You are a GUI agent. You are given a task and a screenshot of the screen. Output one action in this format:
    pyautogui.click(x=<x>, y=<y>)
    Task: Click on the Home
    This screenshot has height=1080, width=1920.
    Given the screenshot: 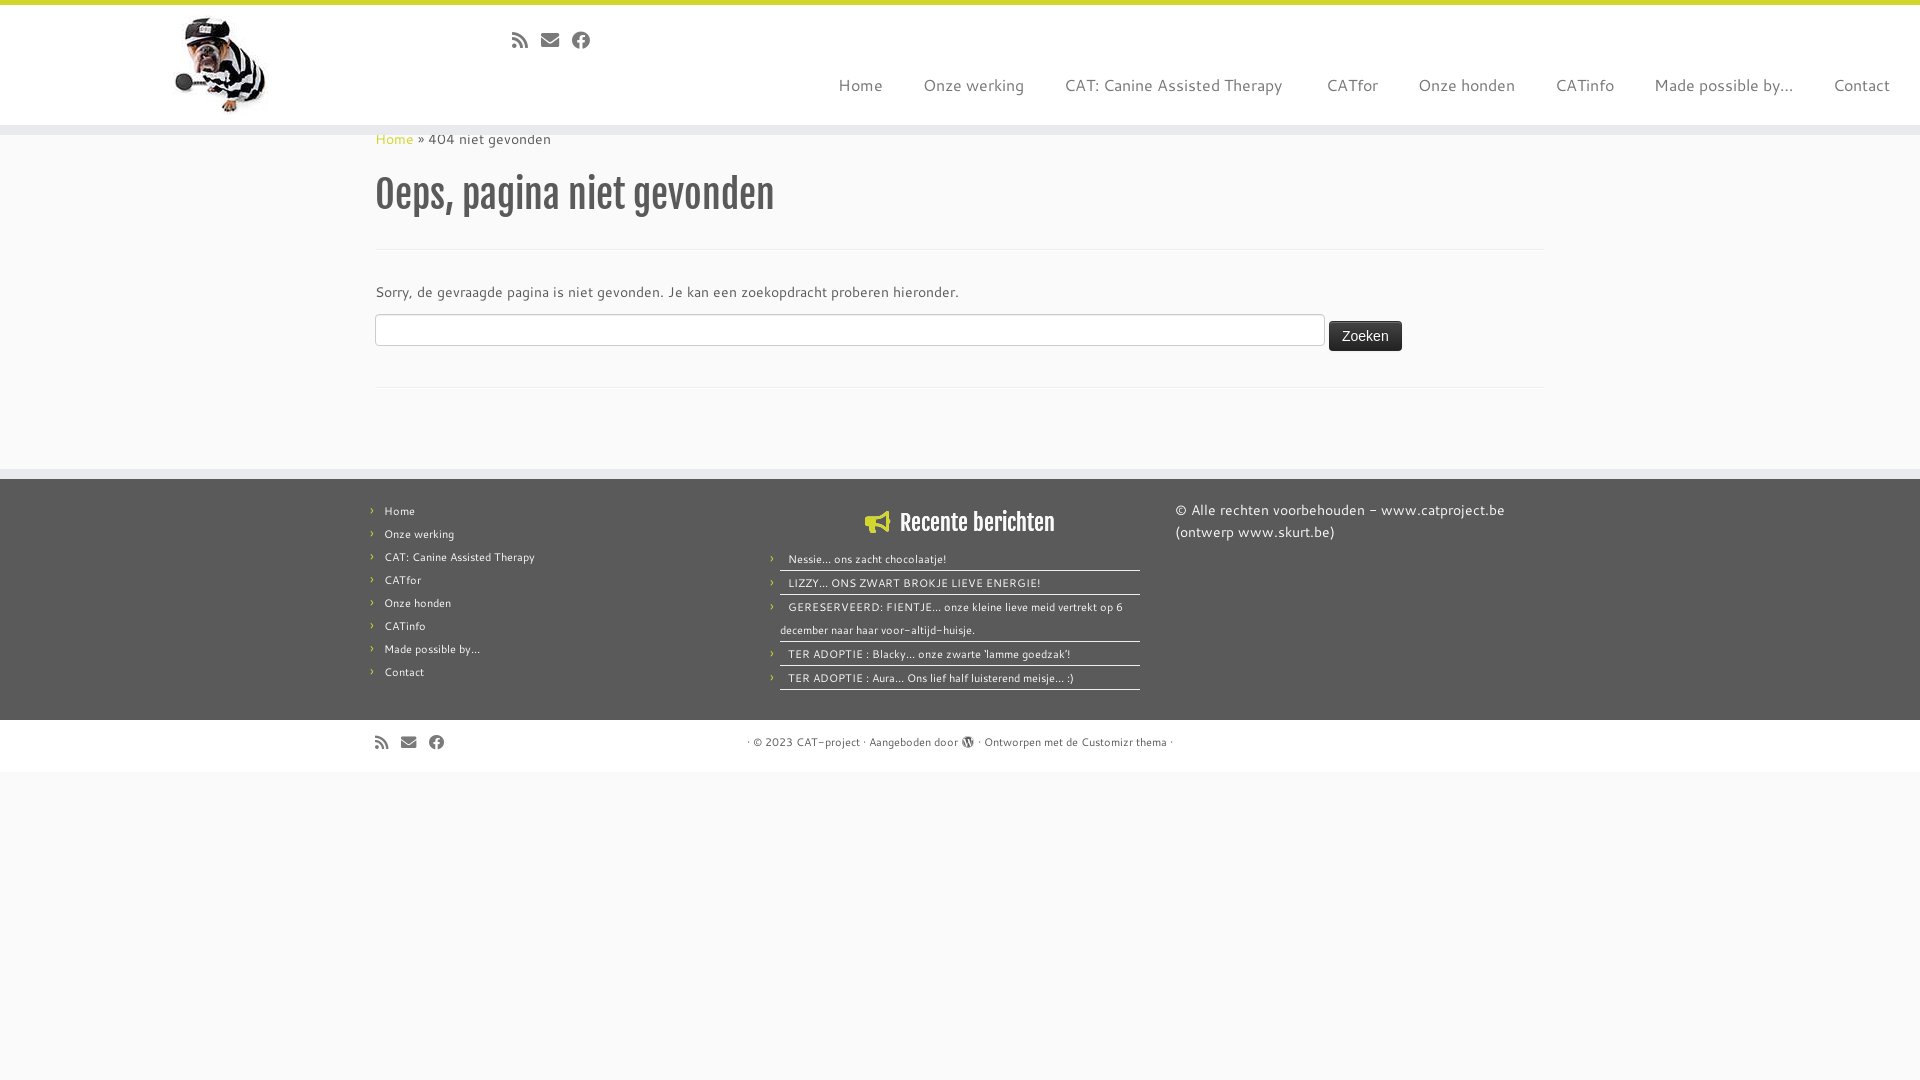 What is the action you would take?
    pyautogui.click(x=394, y=139)
    